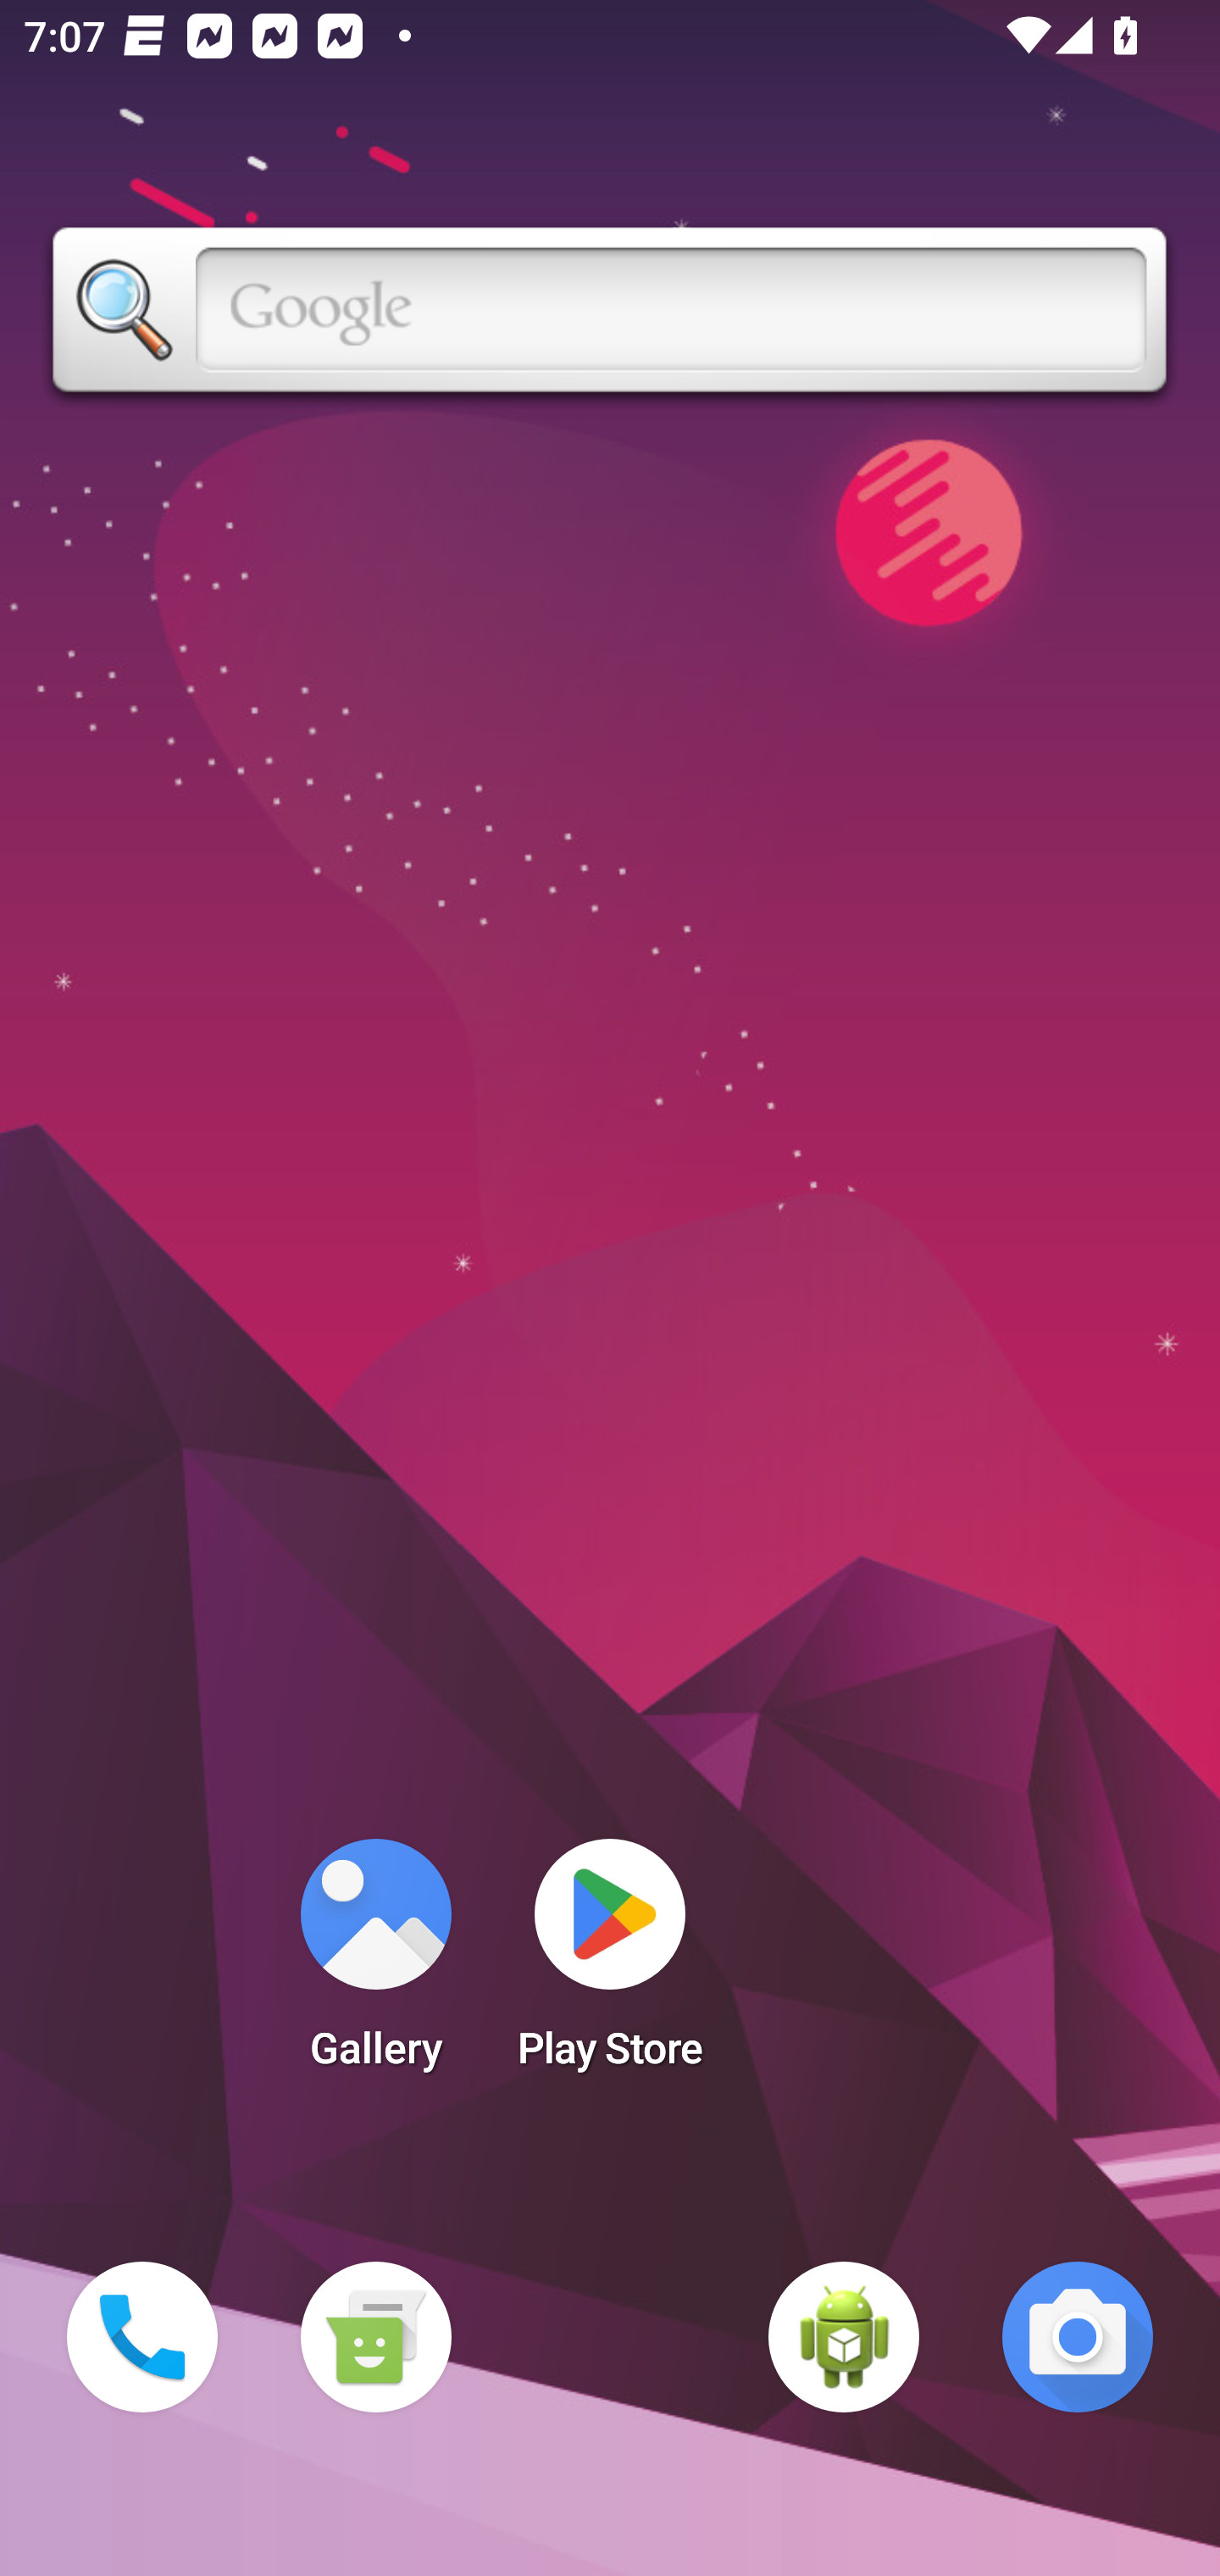  What do you see at coordinates (1078, 2337) in the screenshot?
I see `Camera` at bounding box center [1078, 2337].